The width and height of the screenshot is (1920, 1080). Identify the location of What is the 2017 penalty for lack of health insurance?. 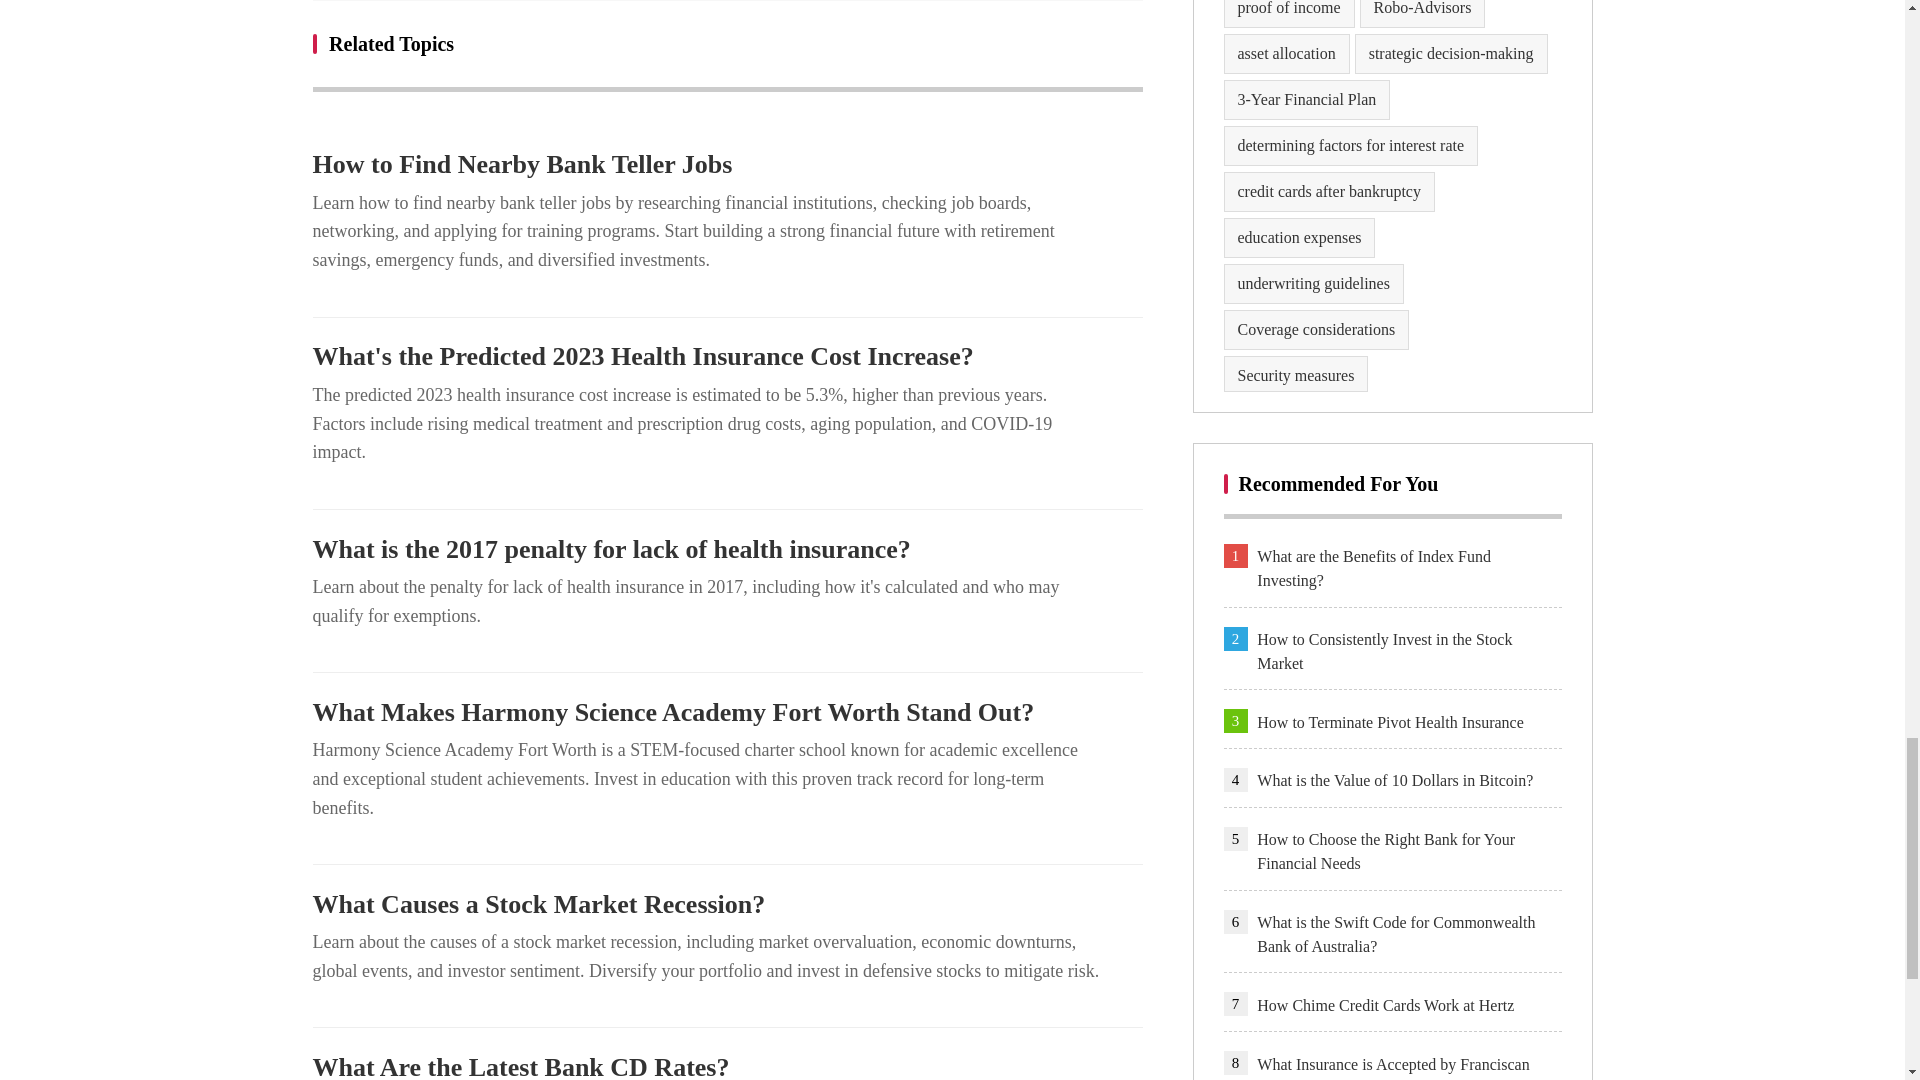
(726, 549).